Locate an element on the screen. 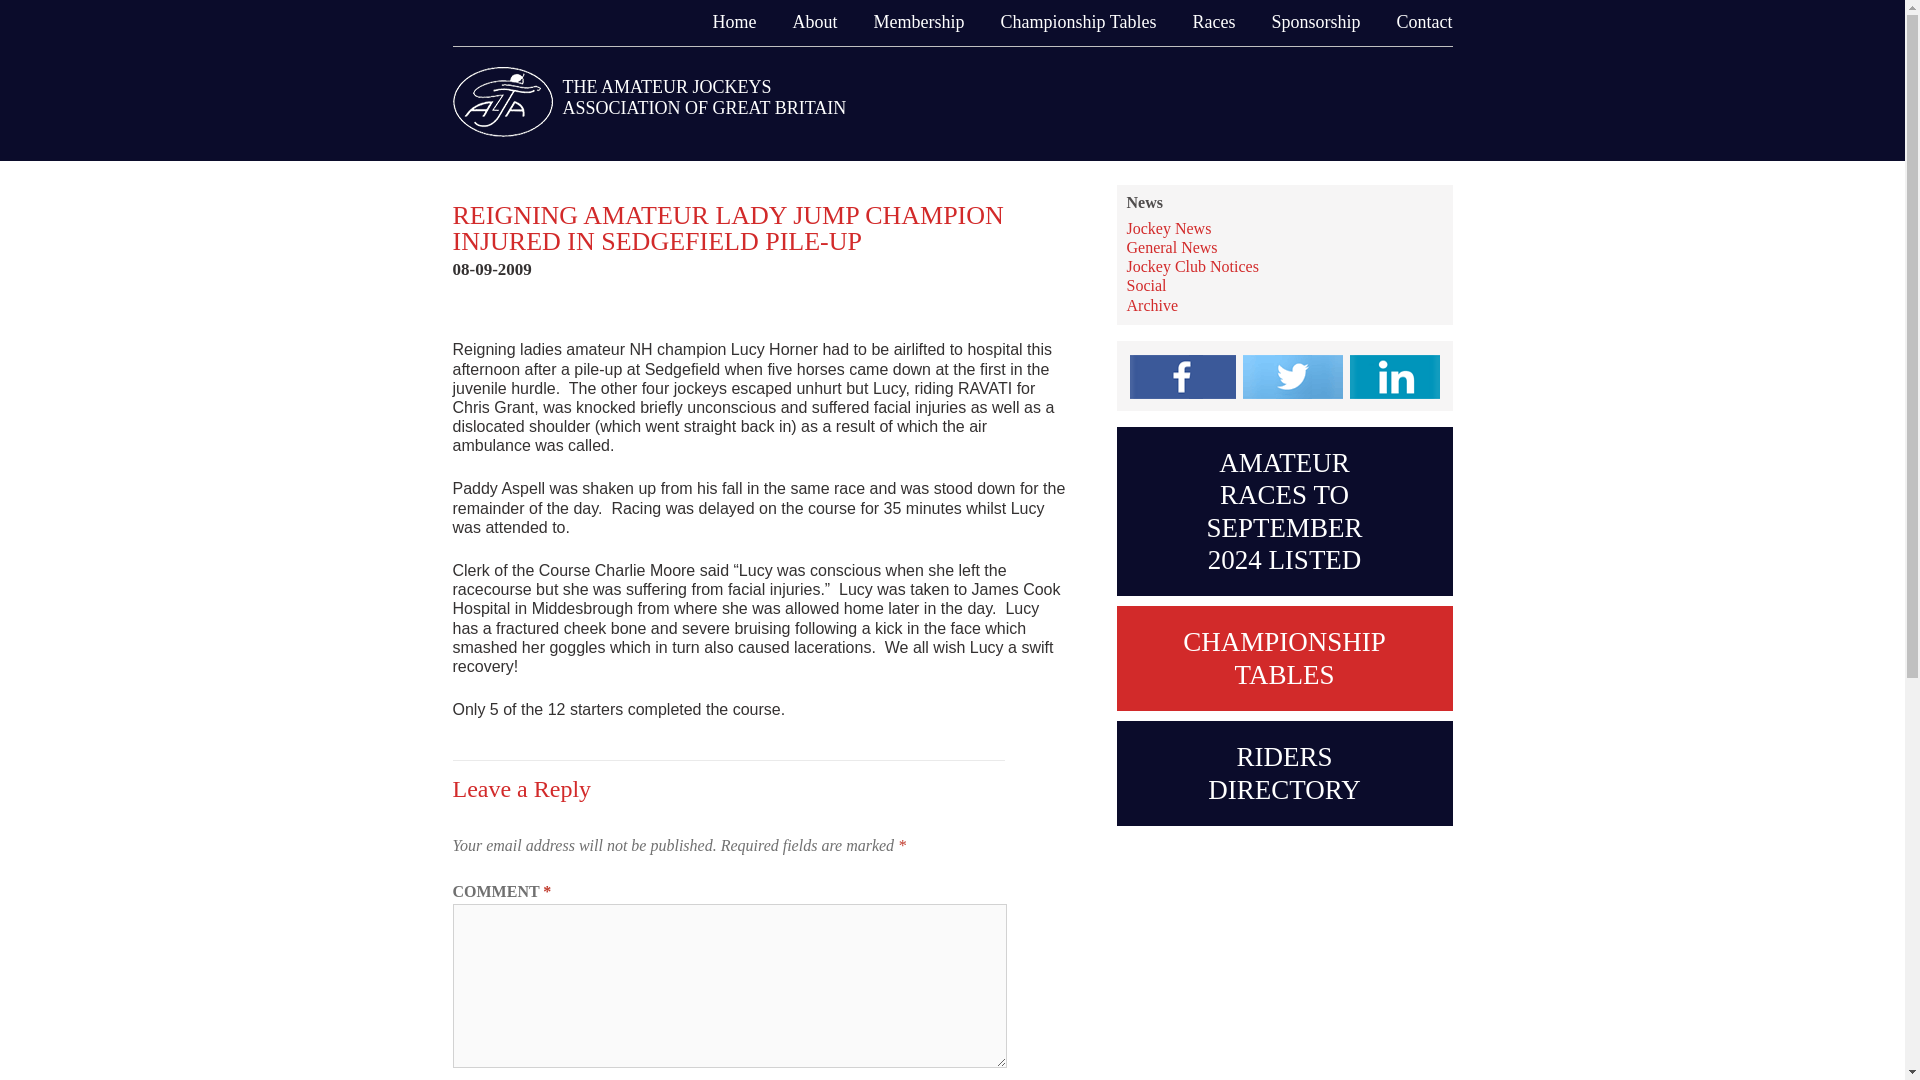  CHAMPIONSHIP TABLES is located at coordinates (1283, 658).